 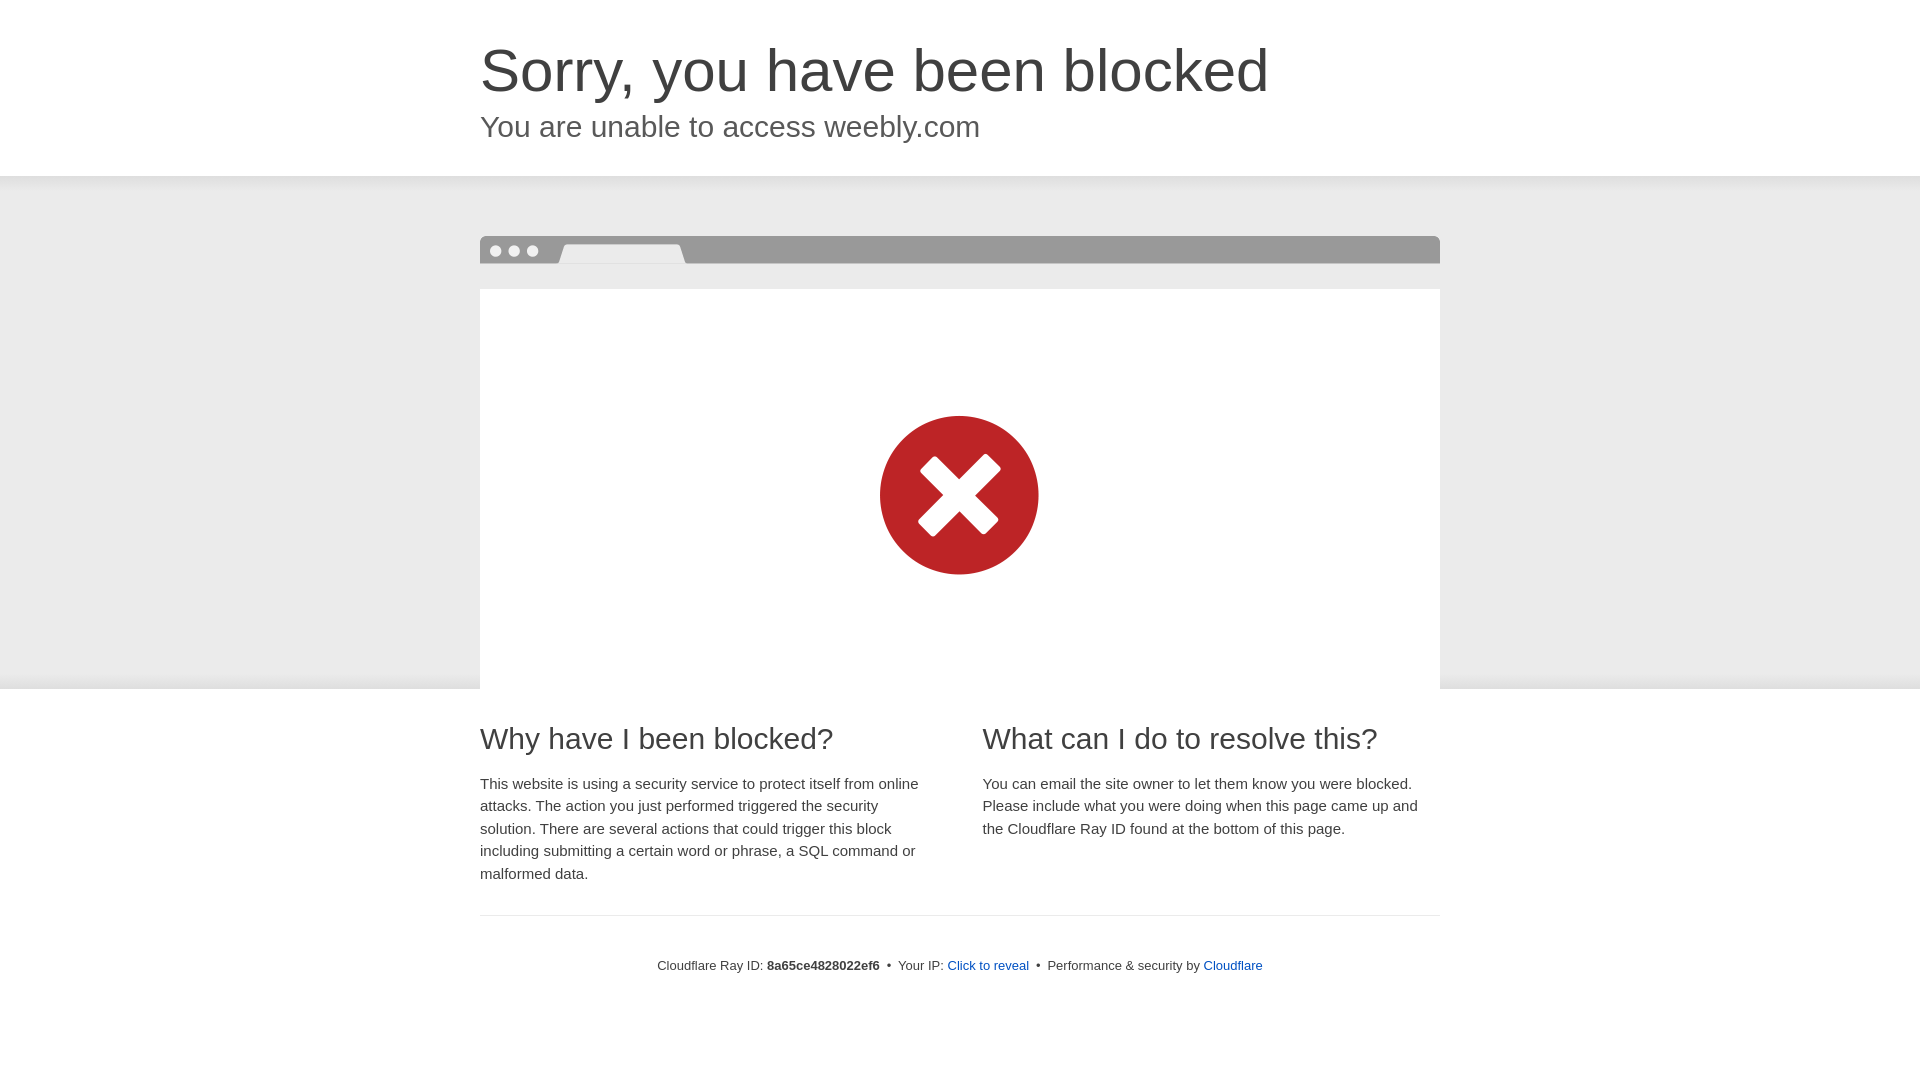 What do you see at coordinates (1233, 965) in the screenshot?
I see `Cloudflare` at bounding box center [1233, 965].